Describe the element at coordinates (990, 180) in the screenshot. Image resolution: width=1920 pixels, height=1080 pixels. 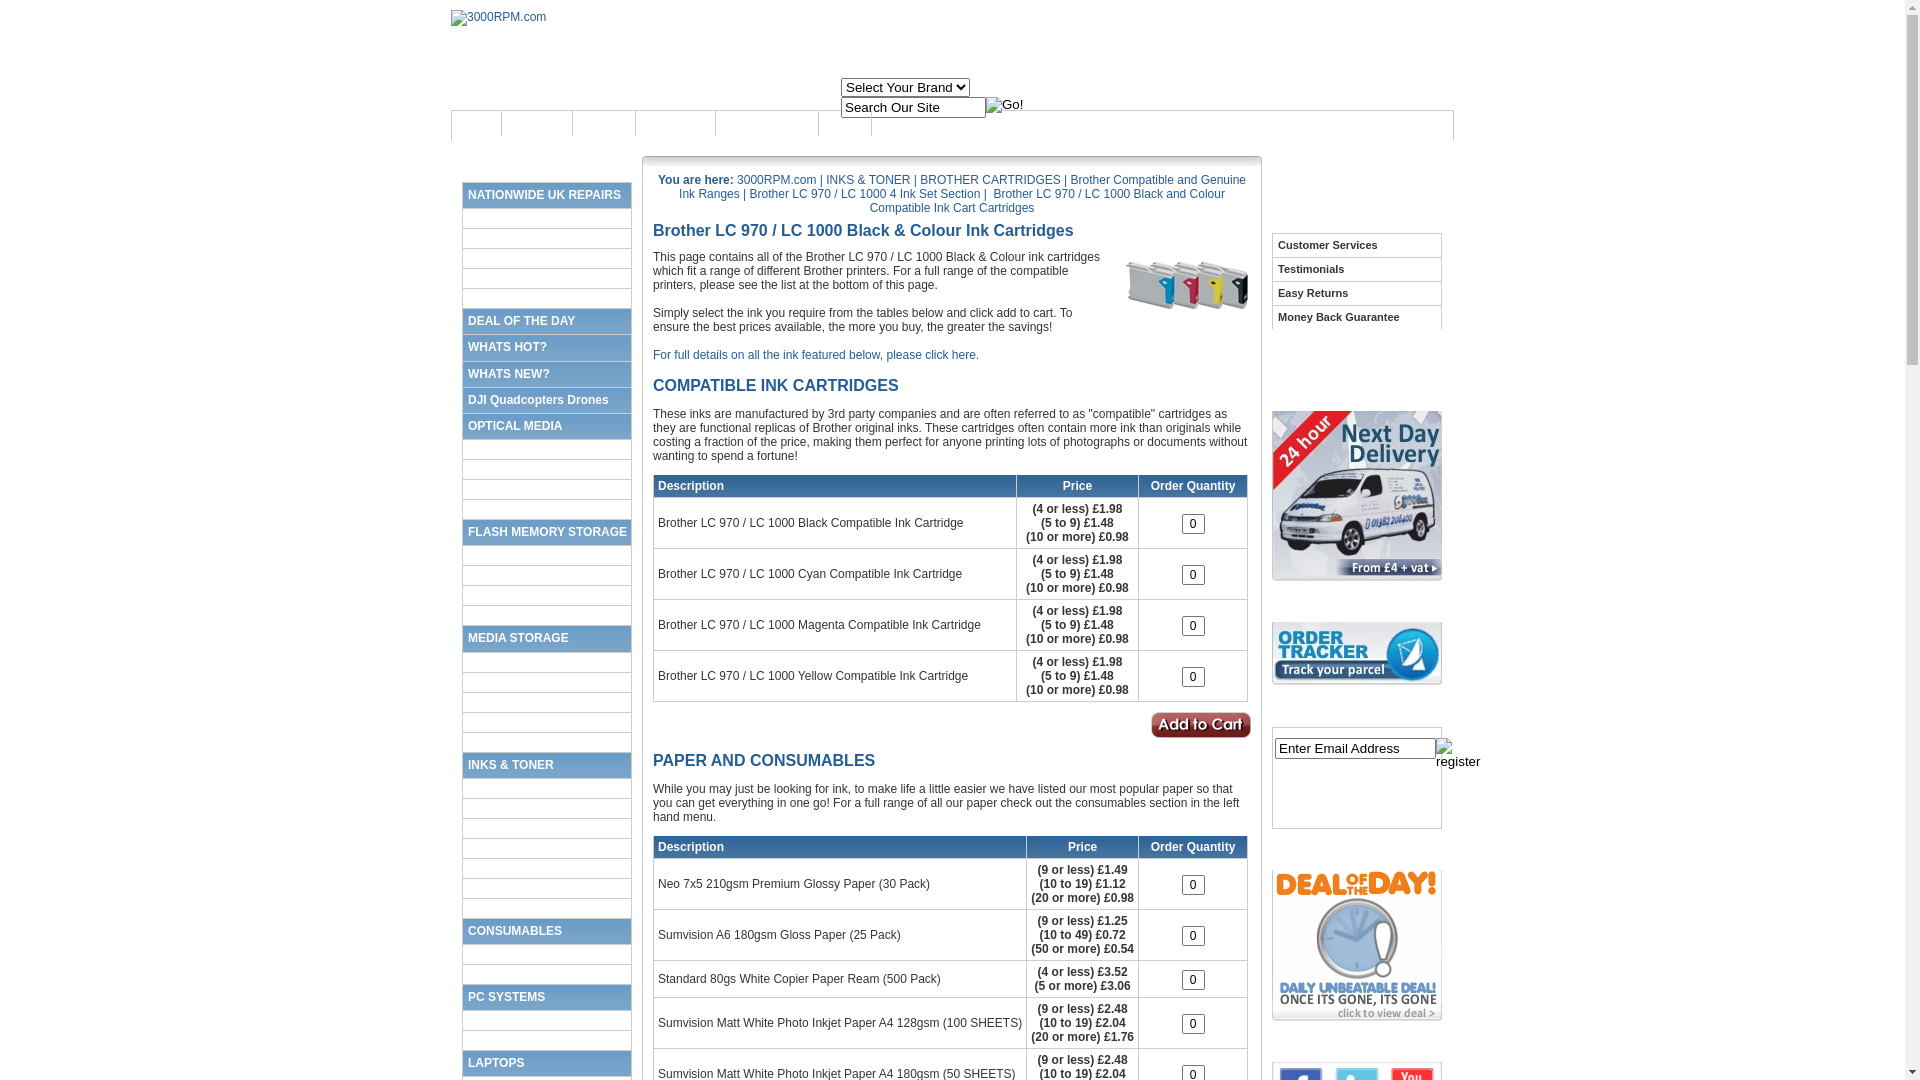
I see `BROTHER CARTRIDGES` at that location.